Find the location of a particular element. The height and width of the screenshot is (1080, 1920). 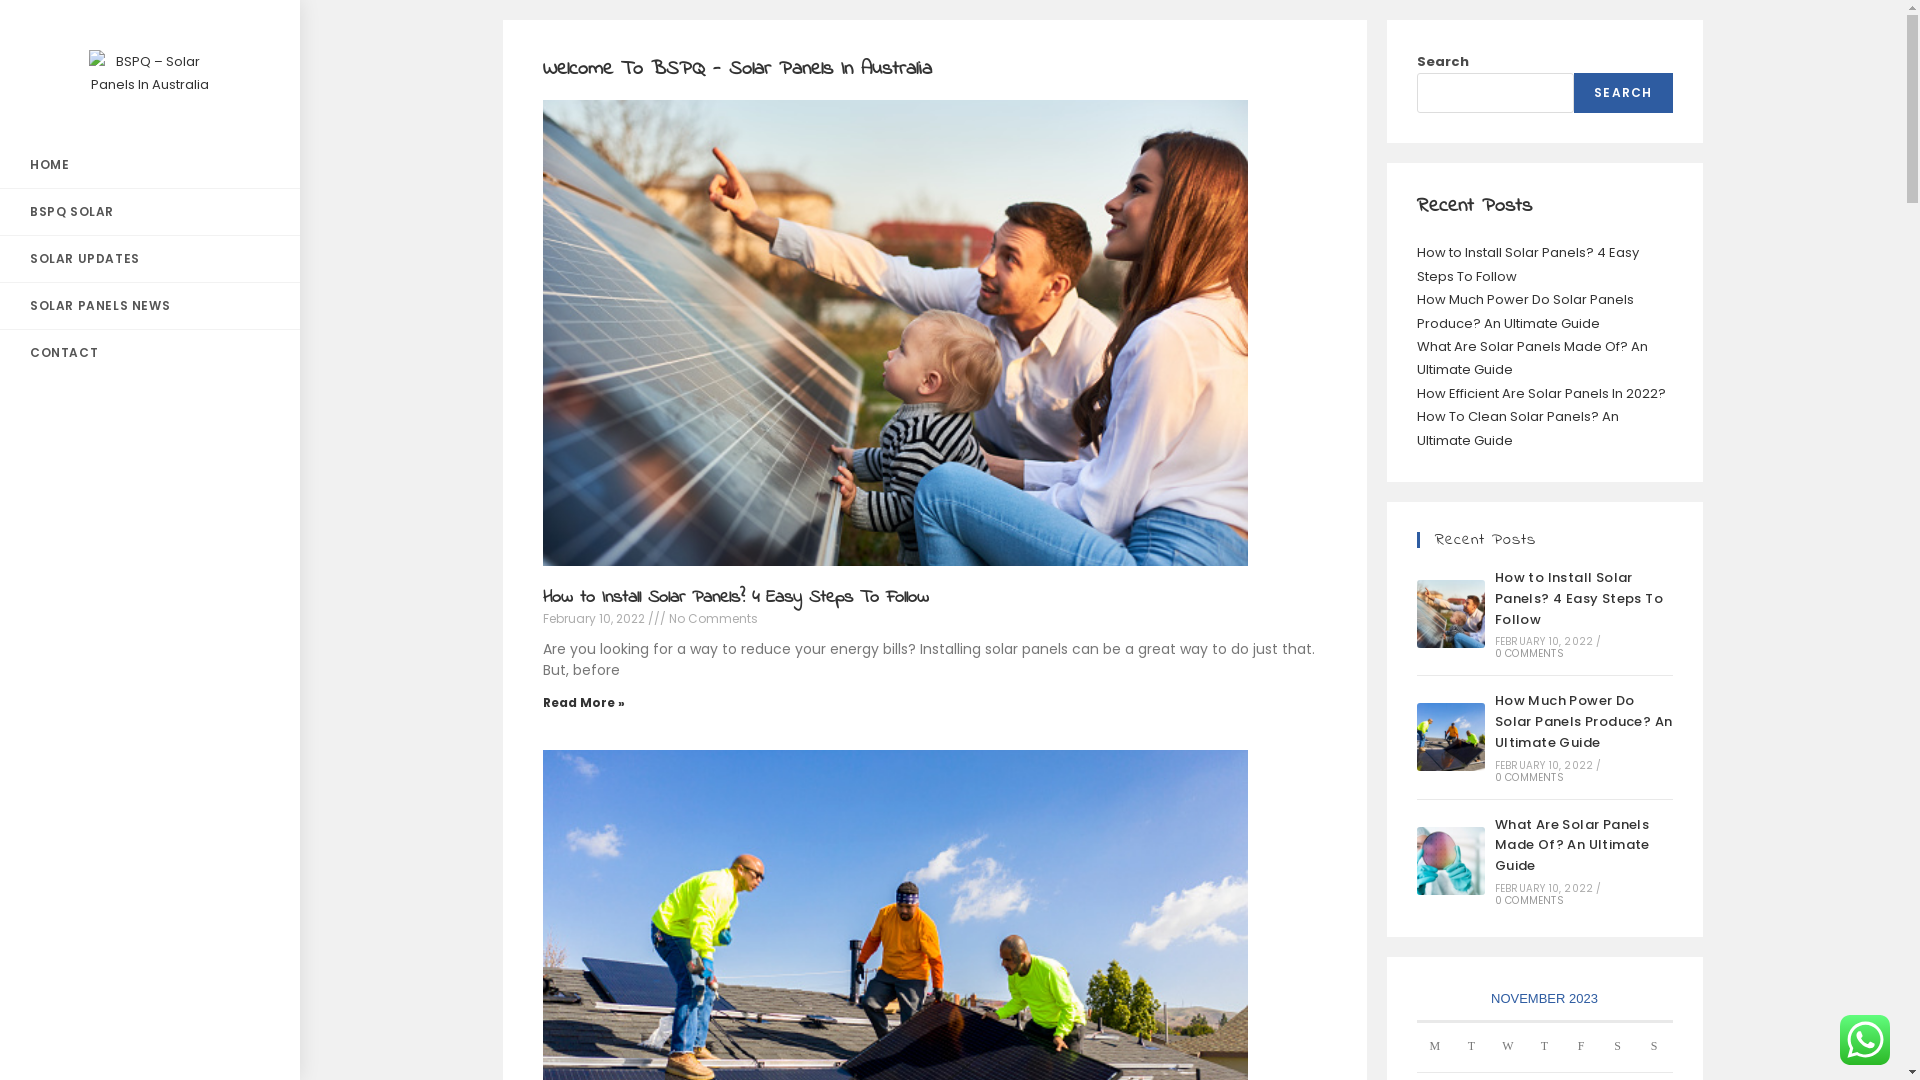

0 COMMENTS is located at coordinates (1530, 777).